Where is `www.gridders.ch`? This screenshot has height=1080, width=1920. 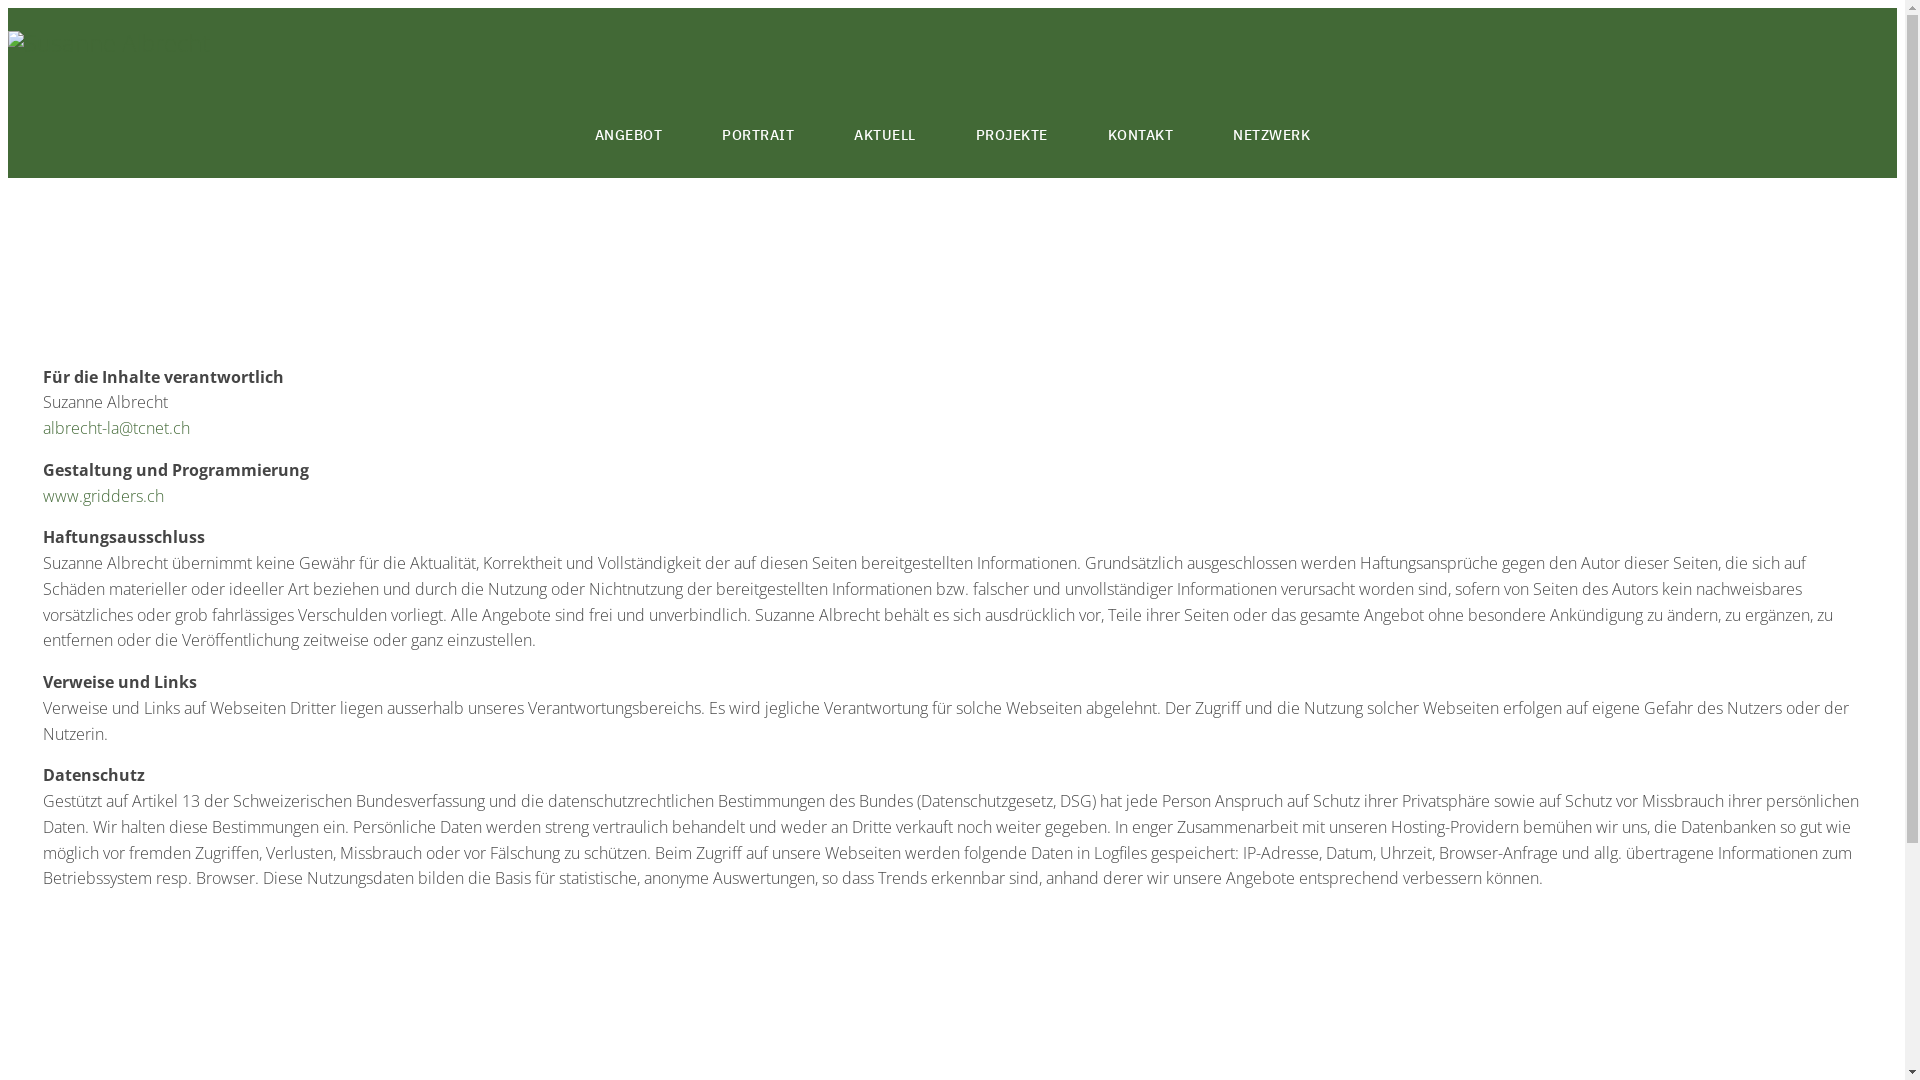 www.gridders.ch is located at coordinates (104, 495).